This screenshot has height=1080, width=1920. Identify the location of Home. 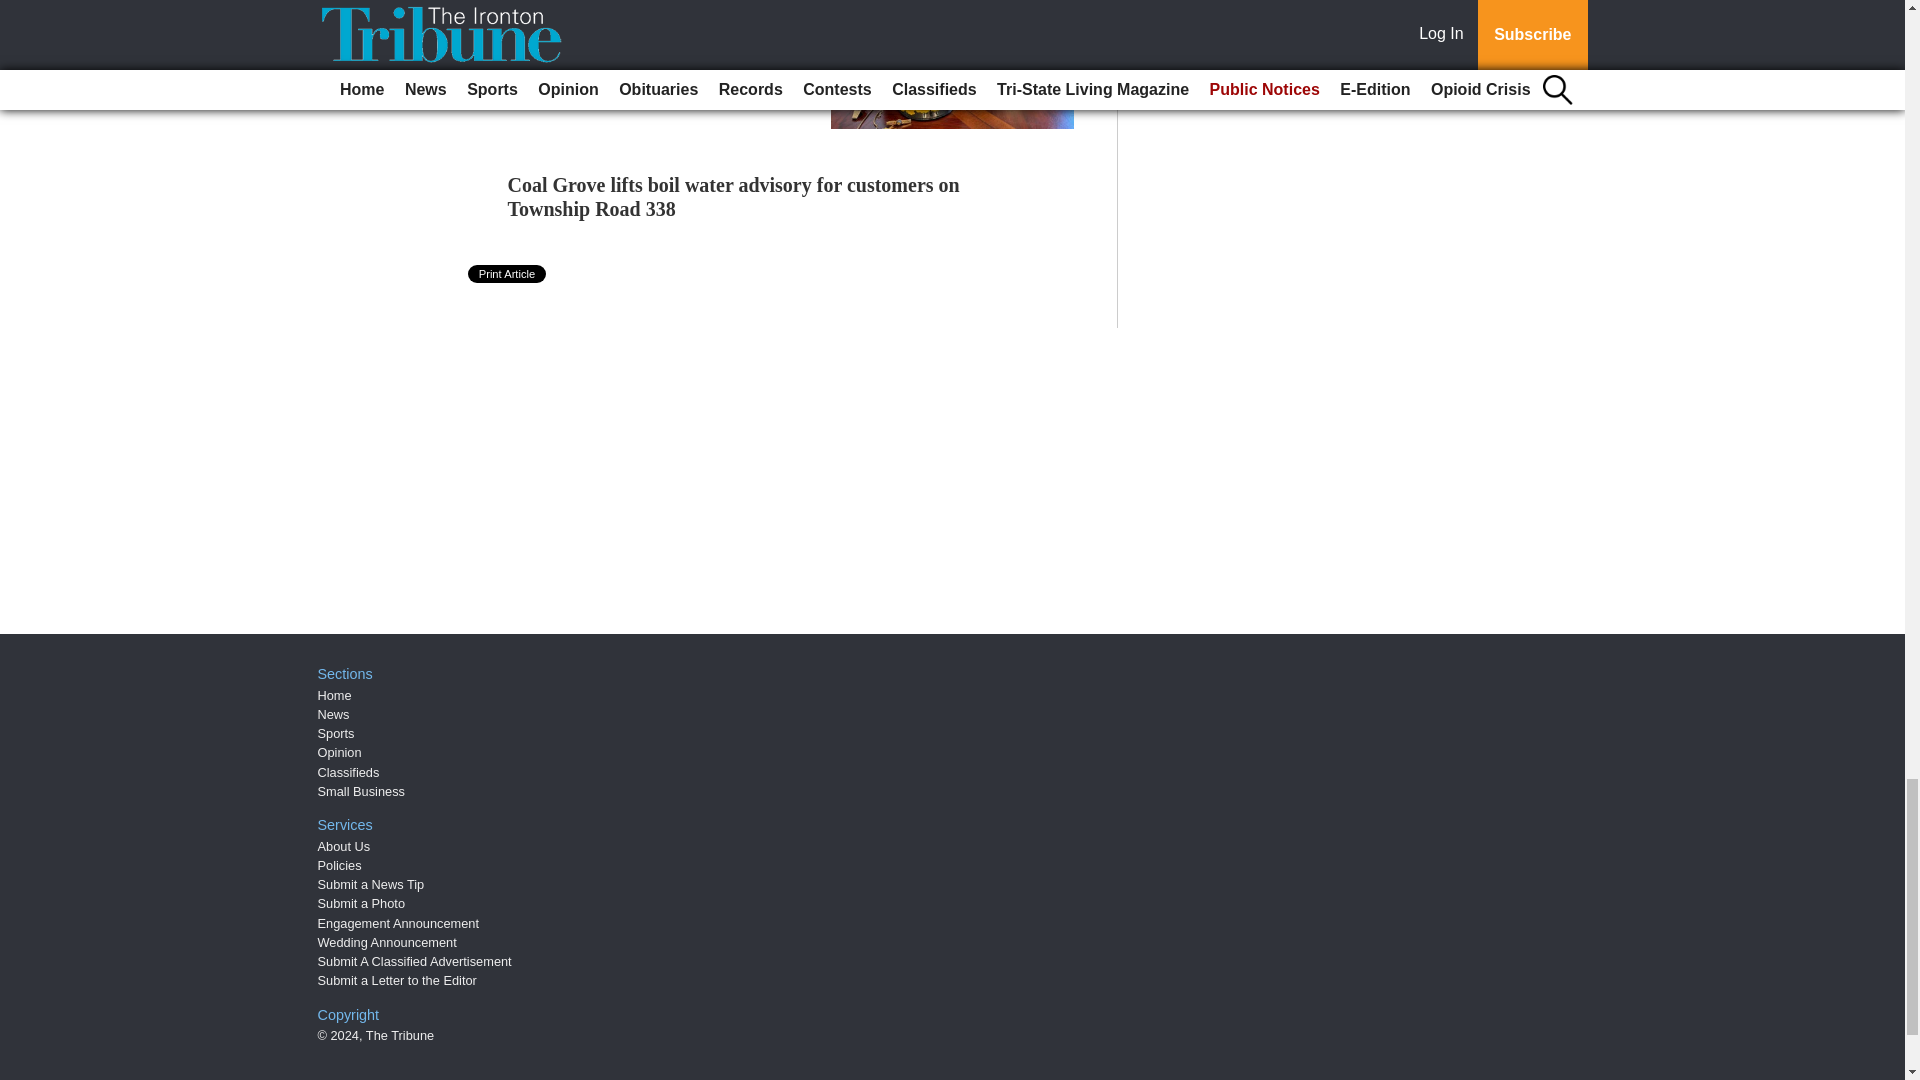
(334, 695).